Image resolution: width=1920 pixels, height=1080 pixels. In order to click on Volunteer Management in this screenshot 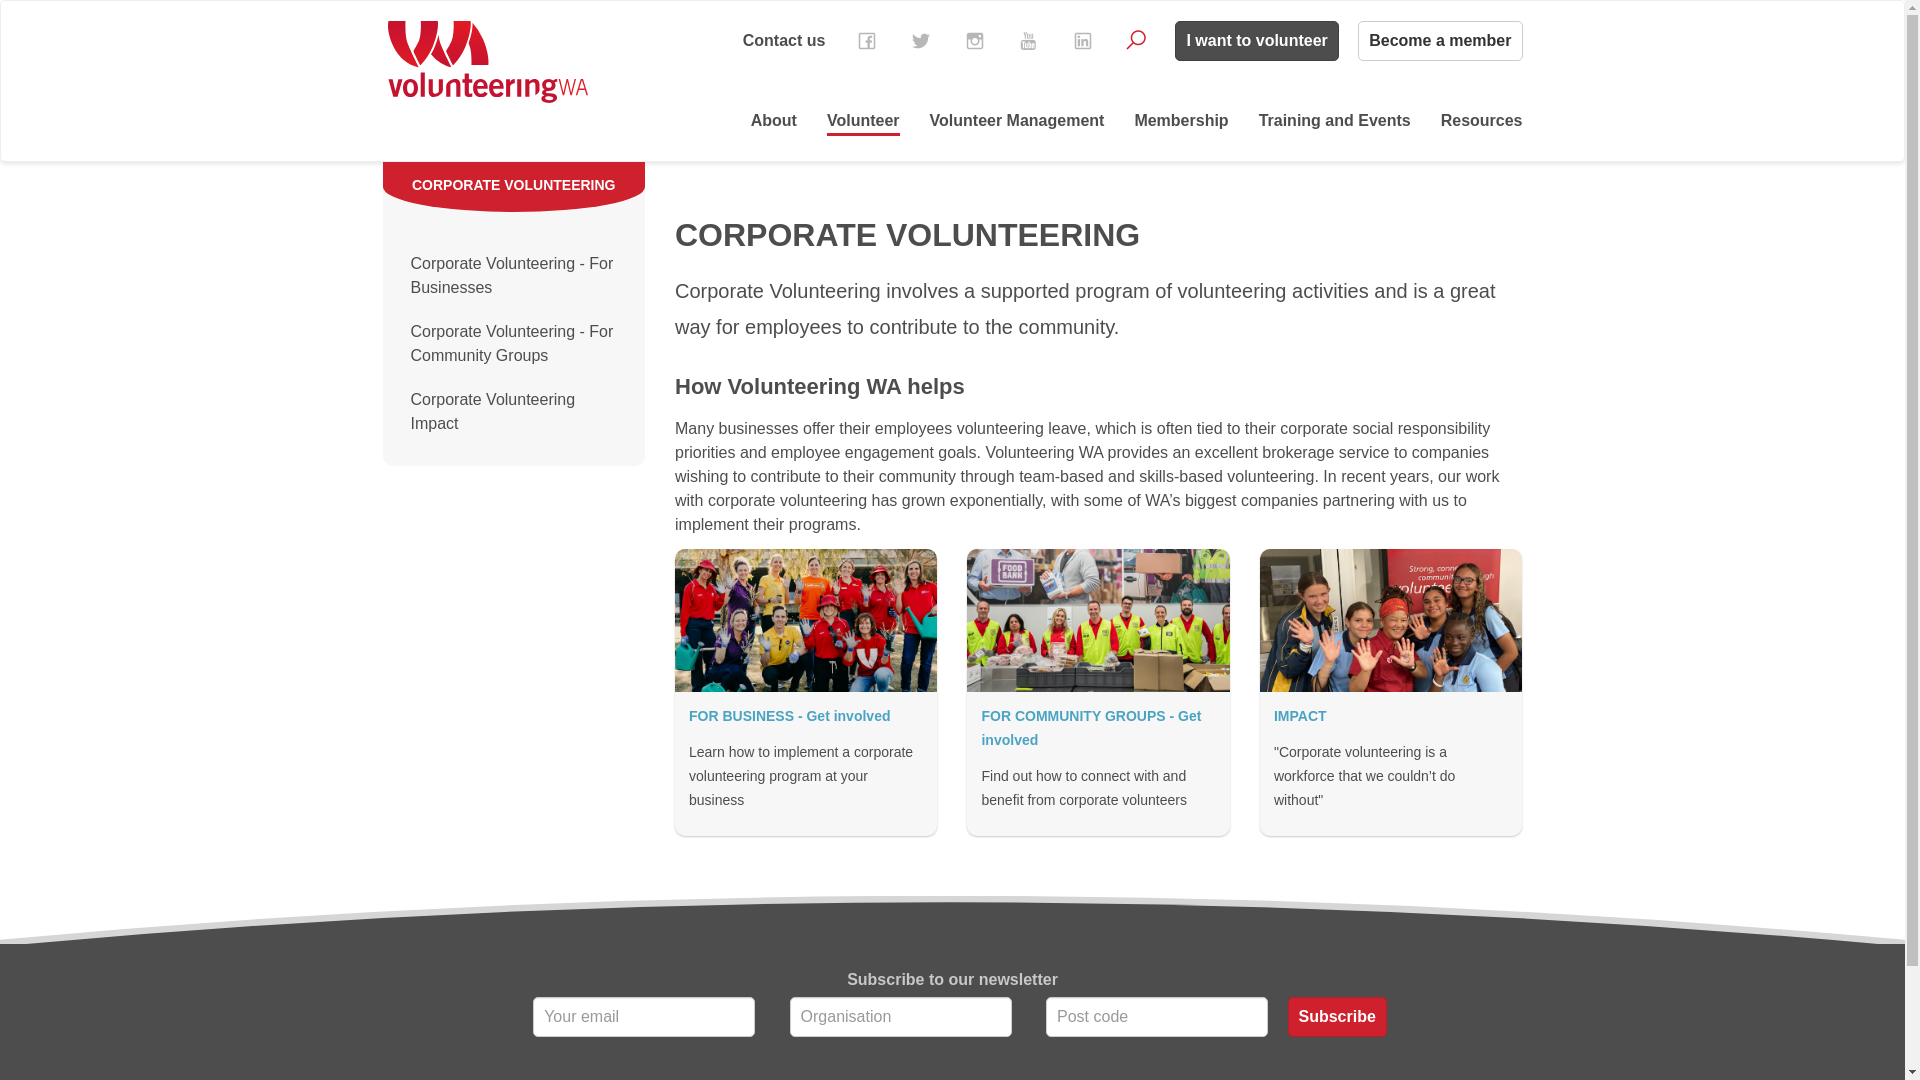, I will do `click(1018, 121)`.